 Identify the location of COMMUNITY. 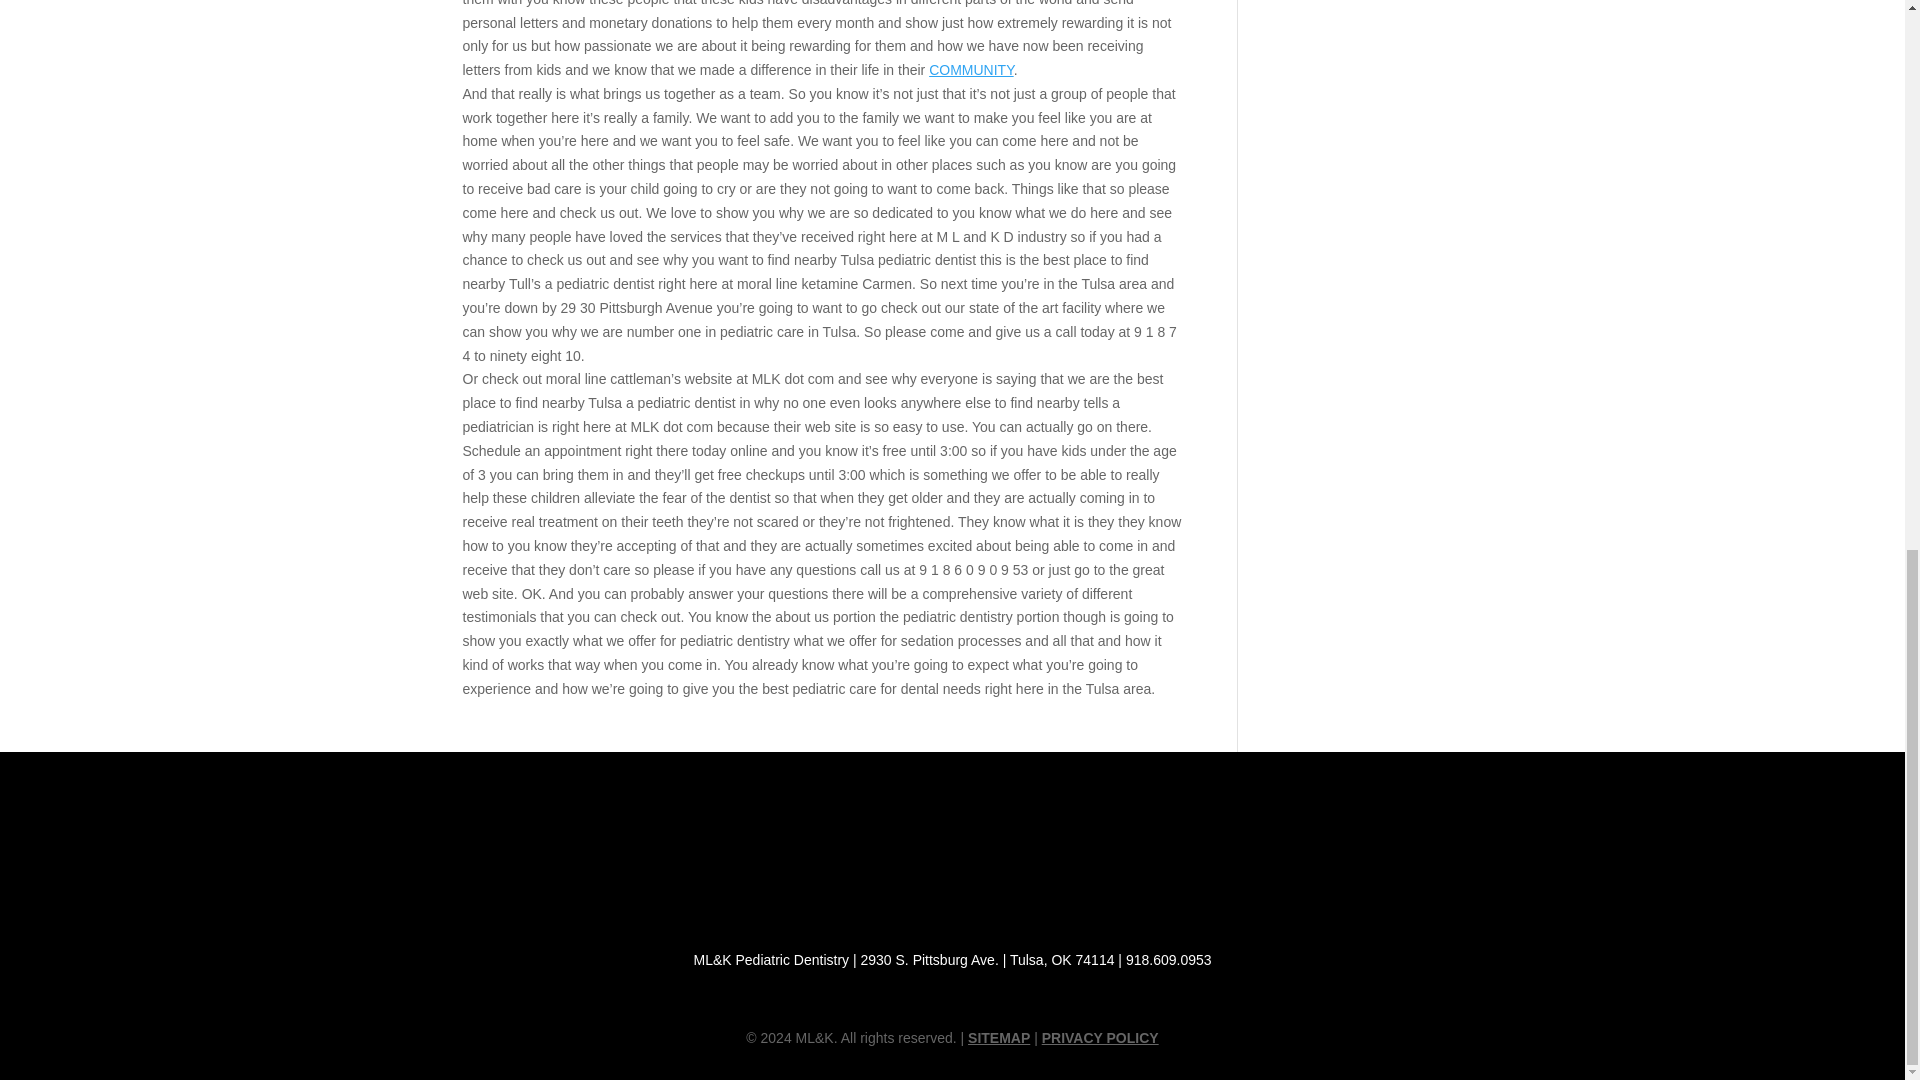
(971, 69).